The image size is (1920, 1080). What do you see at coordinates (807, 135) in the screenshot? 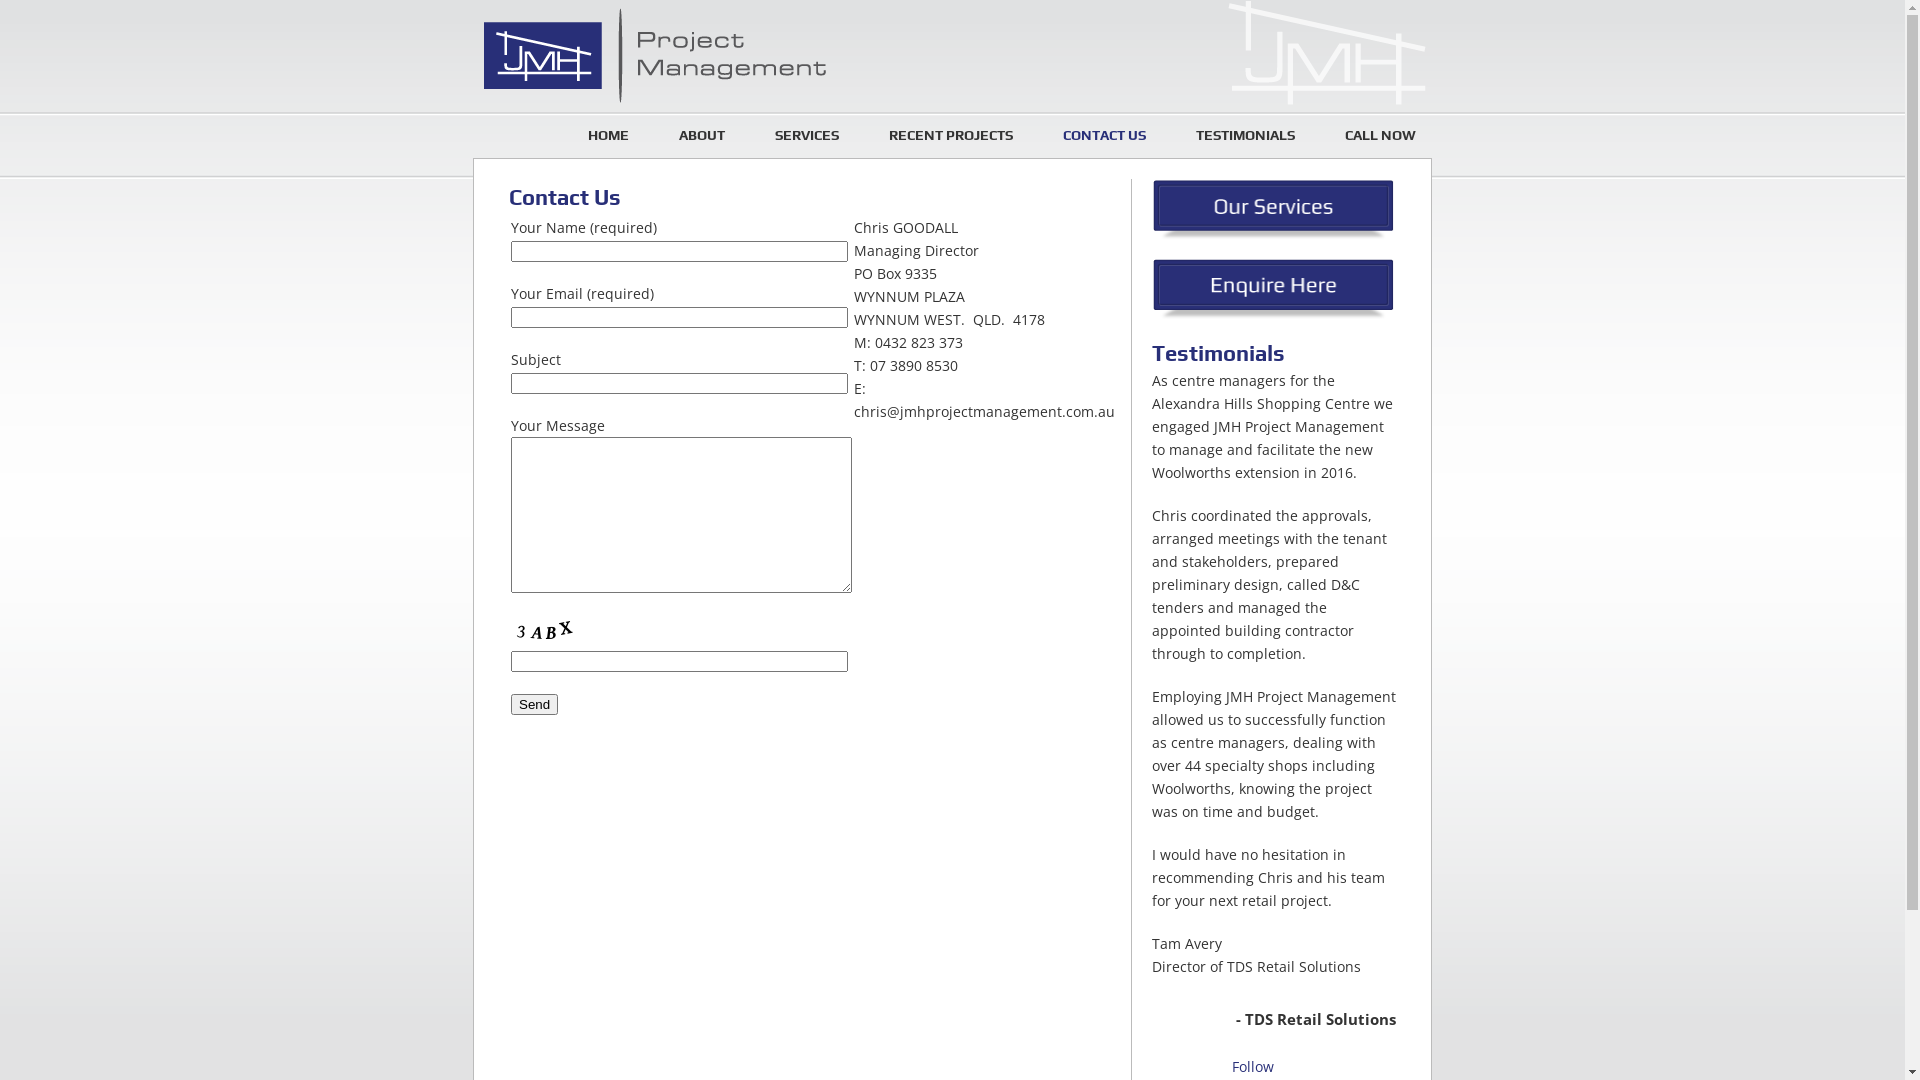
I see `SERVICES` at bounding box center [807, 135].